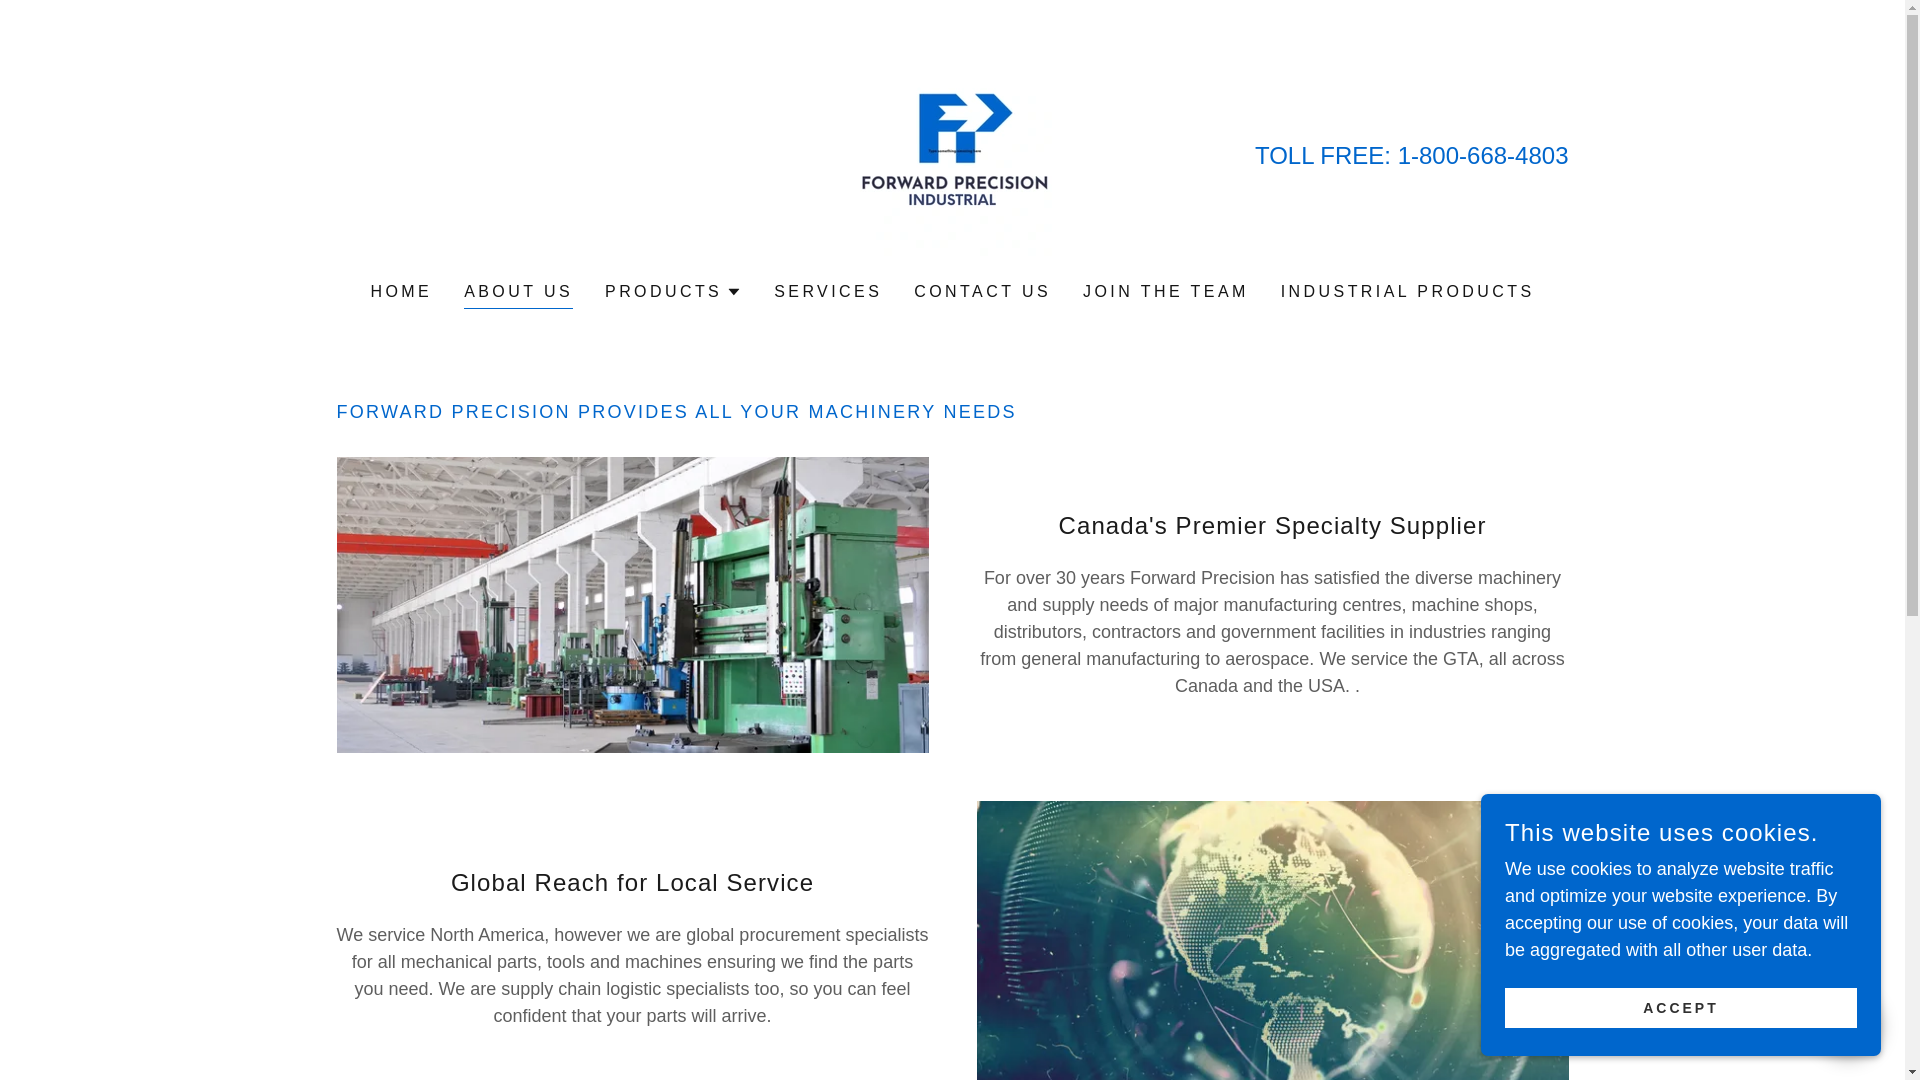  Describe the element at coordinates (1482, 154) in the screenshot. I see `1-800-668-4803` at that location.